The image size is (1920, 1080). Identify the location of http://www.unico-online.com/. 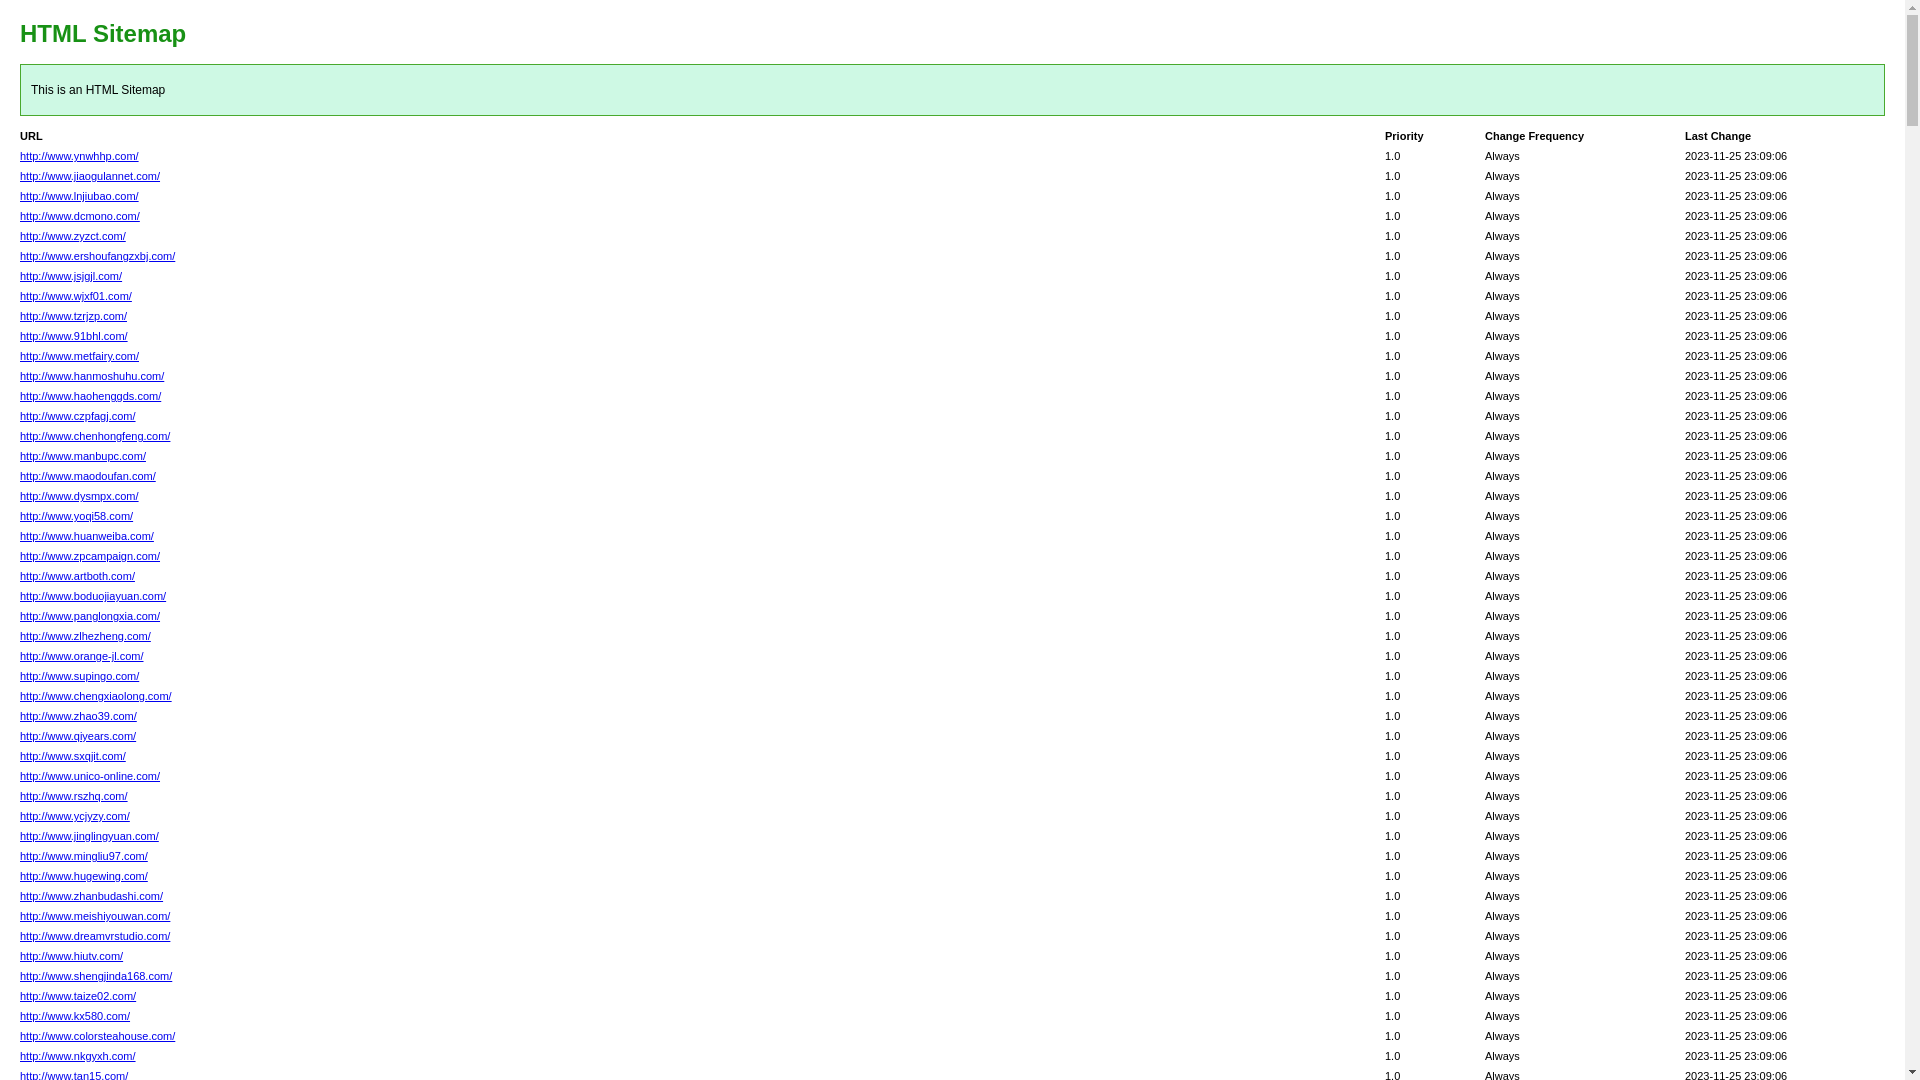
(90, 776).